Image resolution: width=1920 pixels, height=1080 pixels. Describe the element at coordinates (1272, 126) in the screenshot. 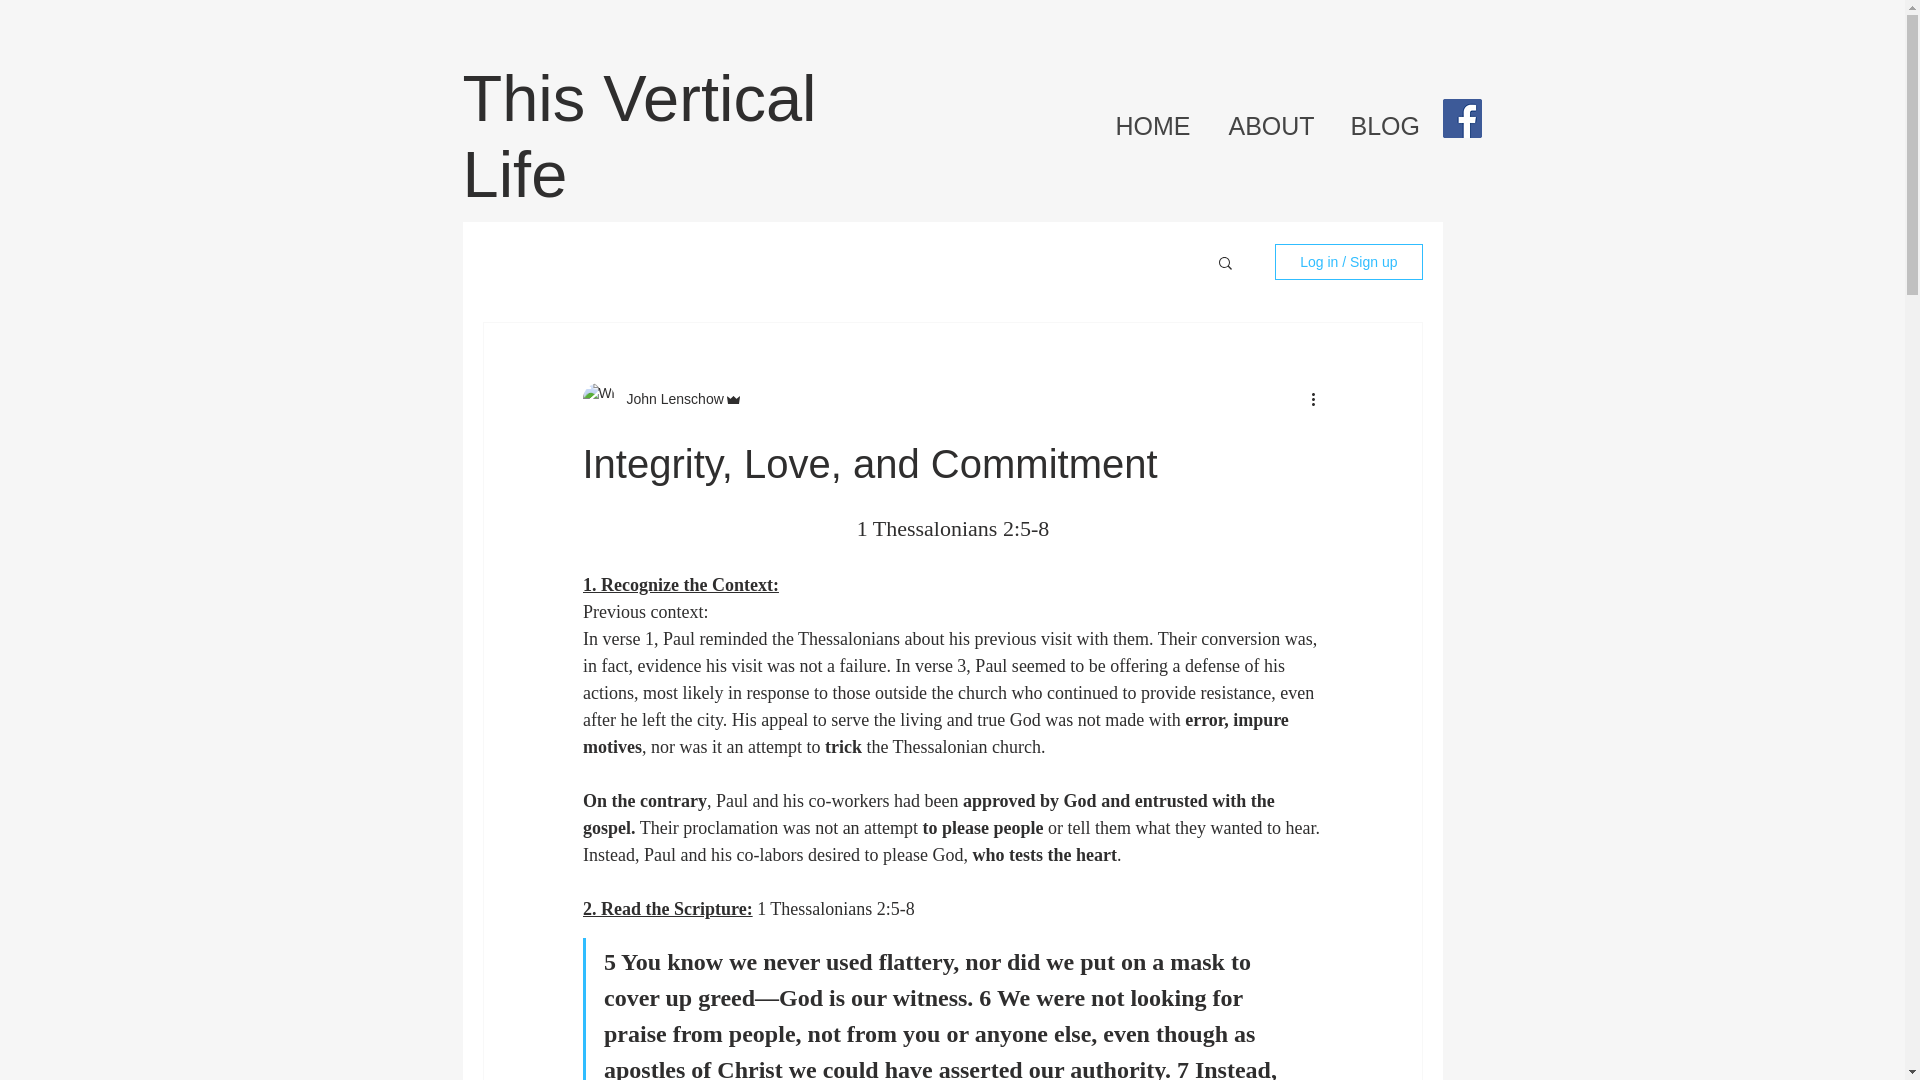

I see `ABOUT` at that location.